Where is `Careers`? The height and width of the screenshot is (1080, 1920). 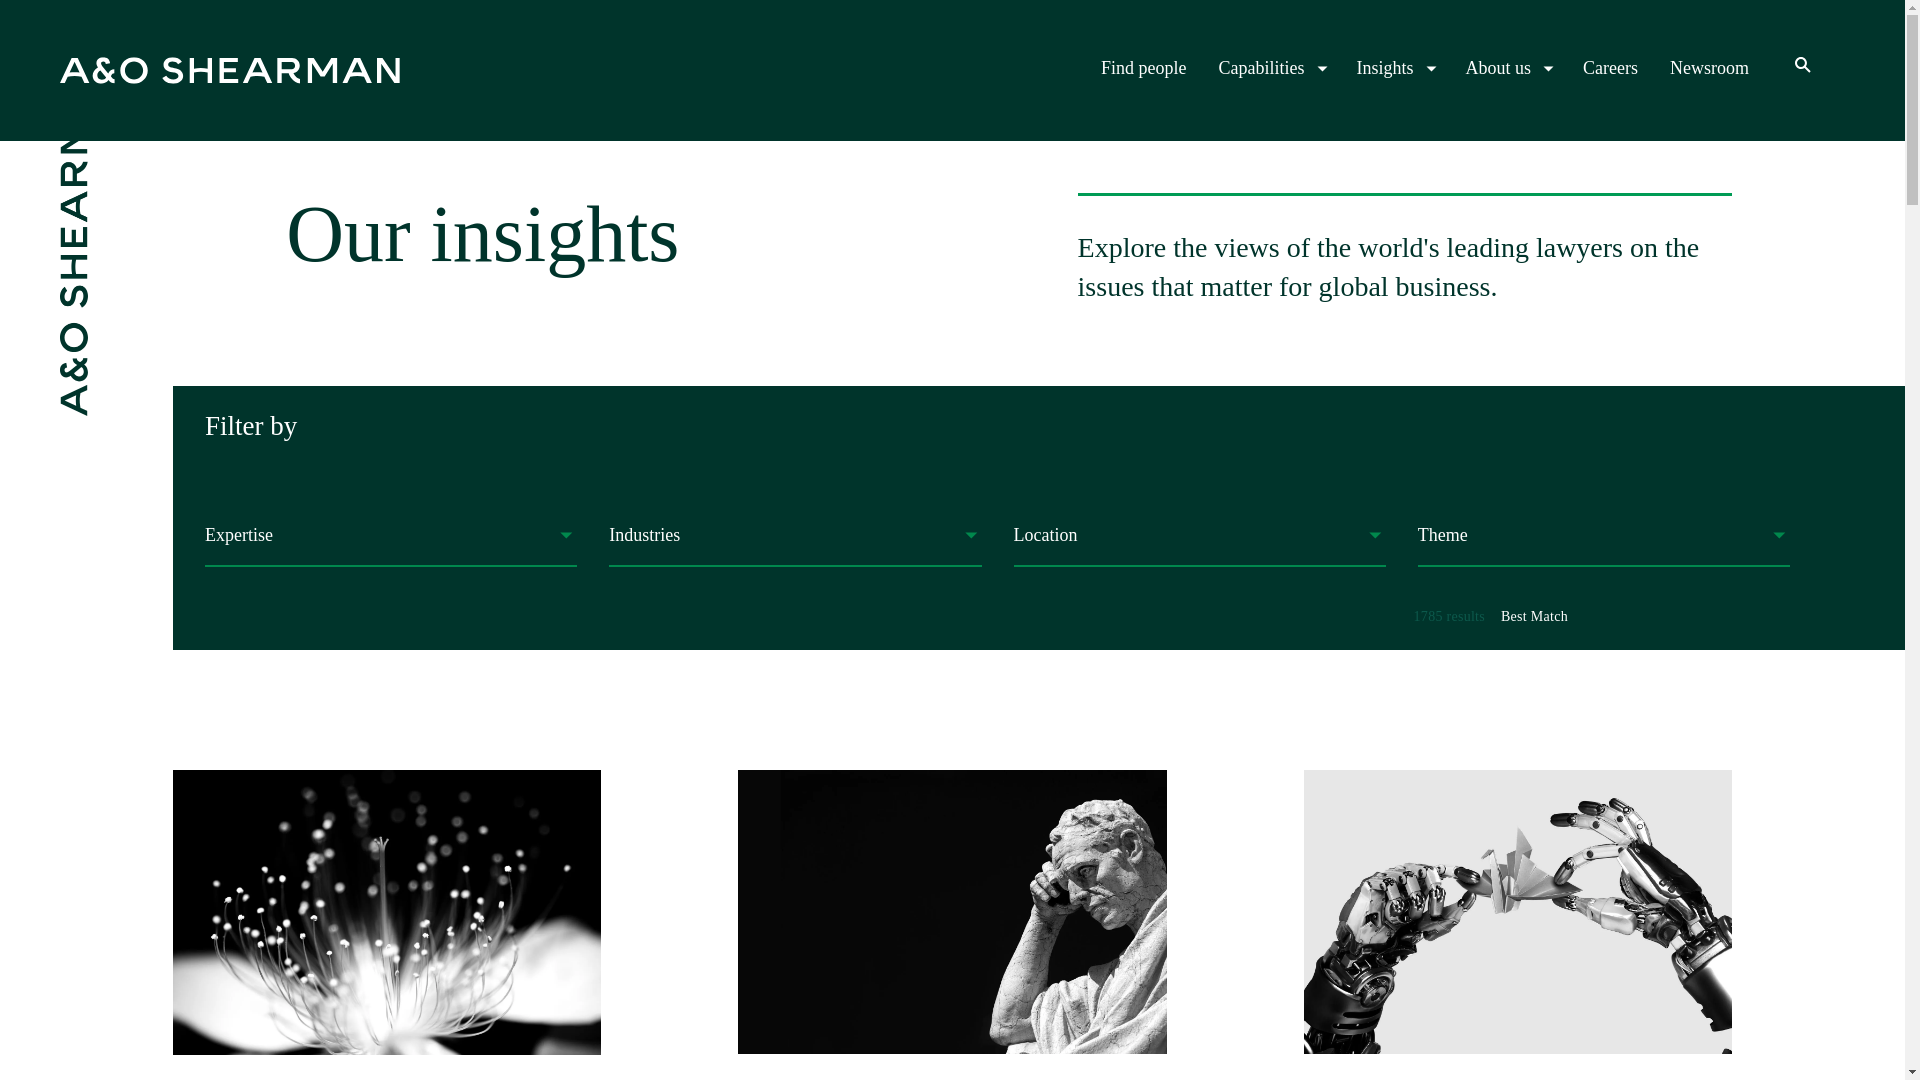
Careers is located at coordinates (1508, 68).